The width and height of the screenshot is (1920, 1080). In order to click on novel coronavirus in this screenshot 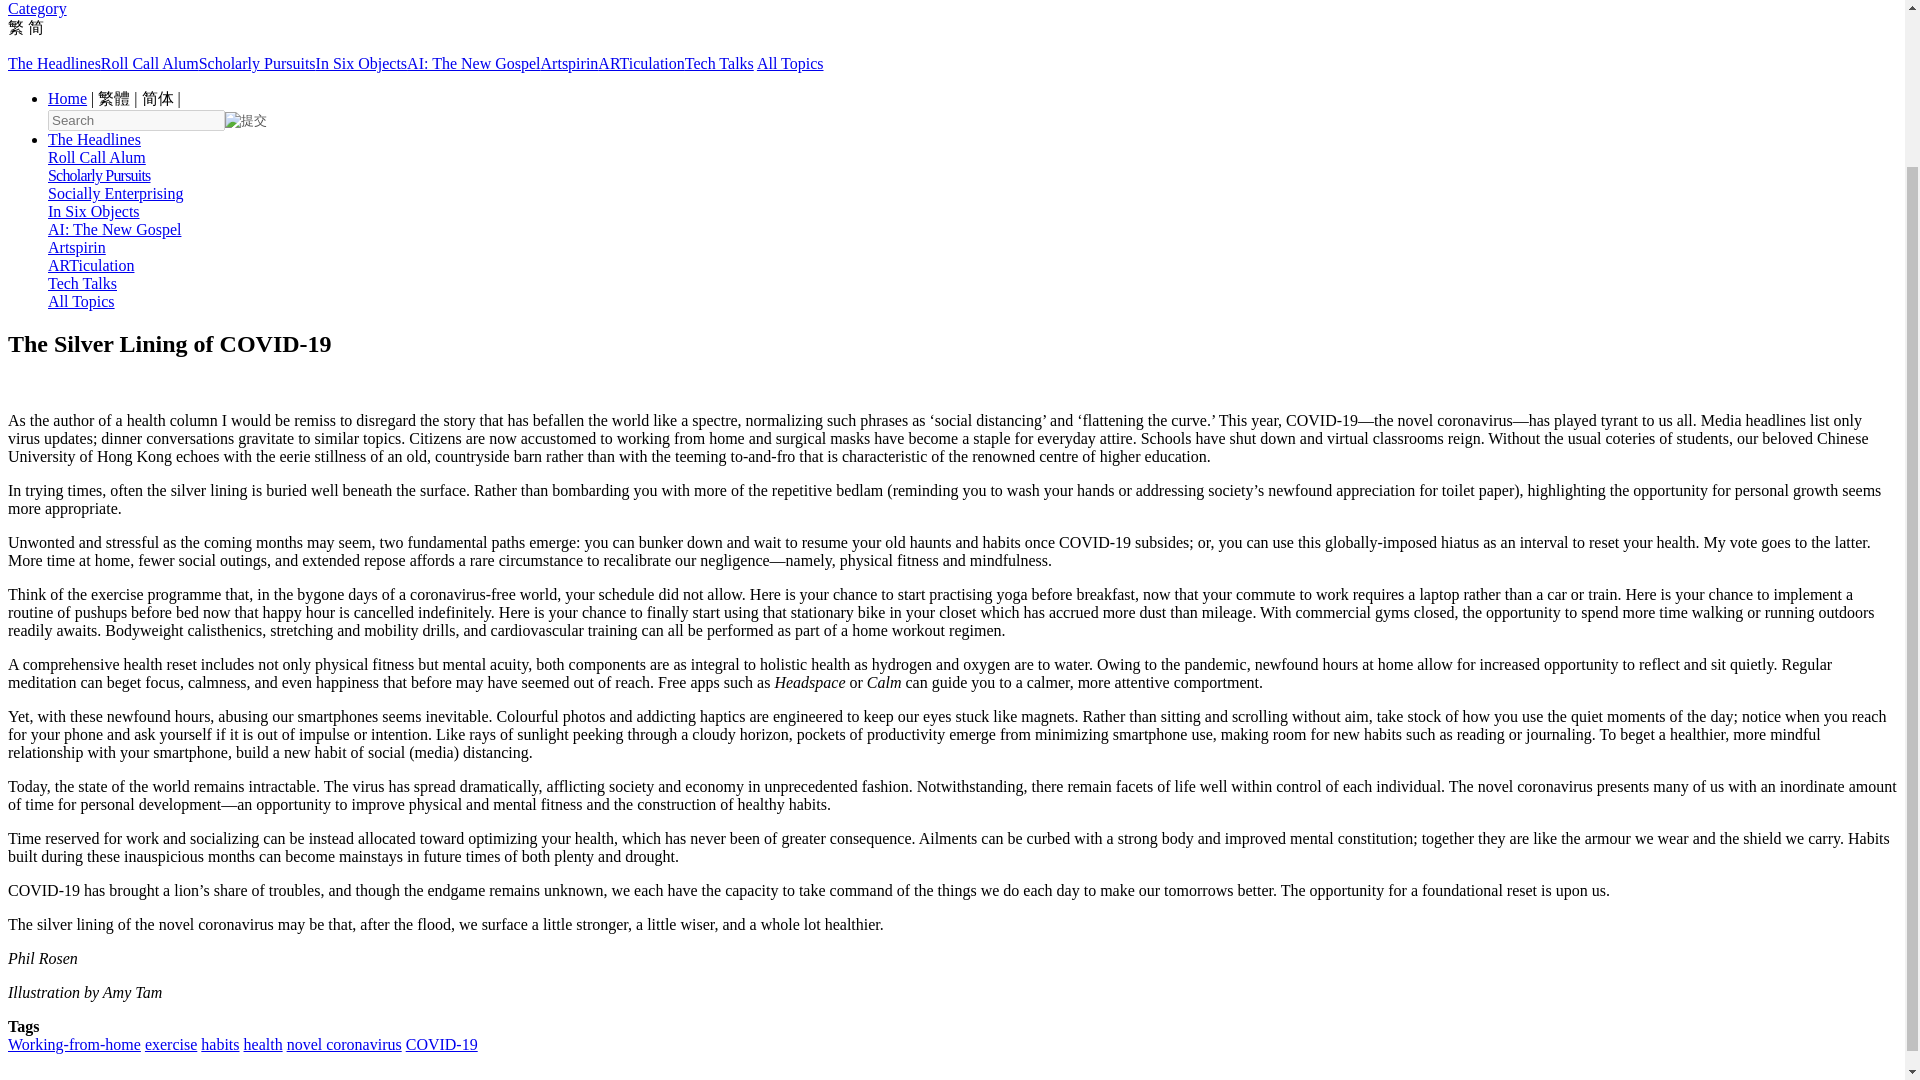, I will do `click(344, 1044)`.